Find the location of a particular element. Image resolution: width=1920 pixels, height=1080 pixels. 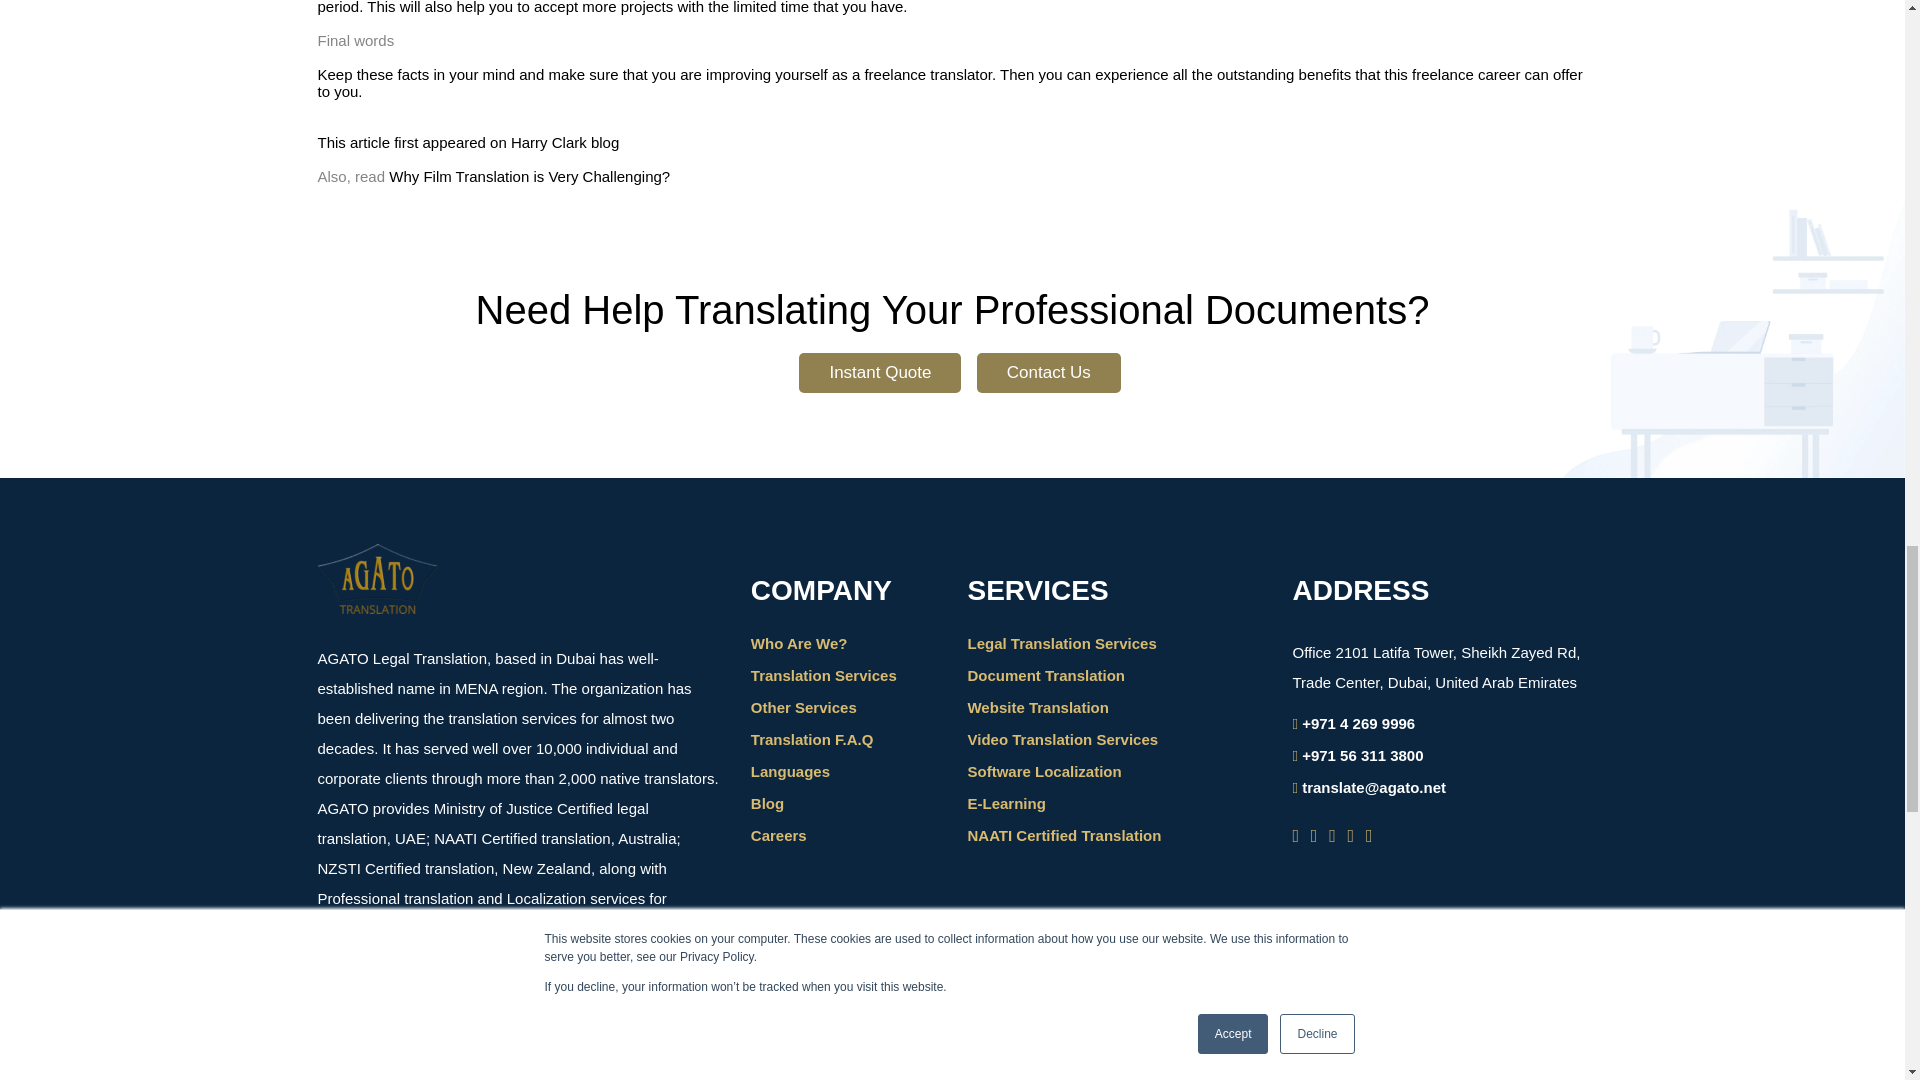

Other Services is located at coordinates (803, 707).